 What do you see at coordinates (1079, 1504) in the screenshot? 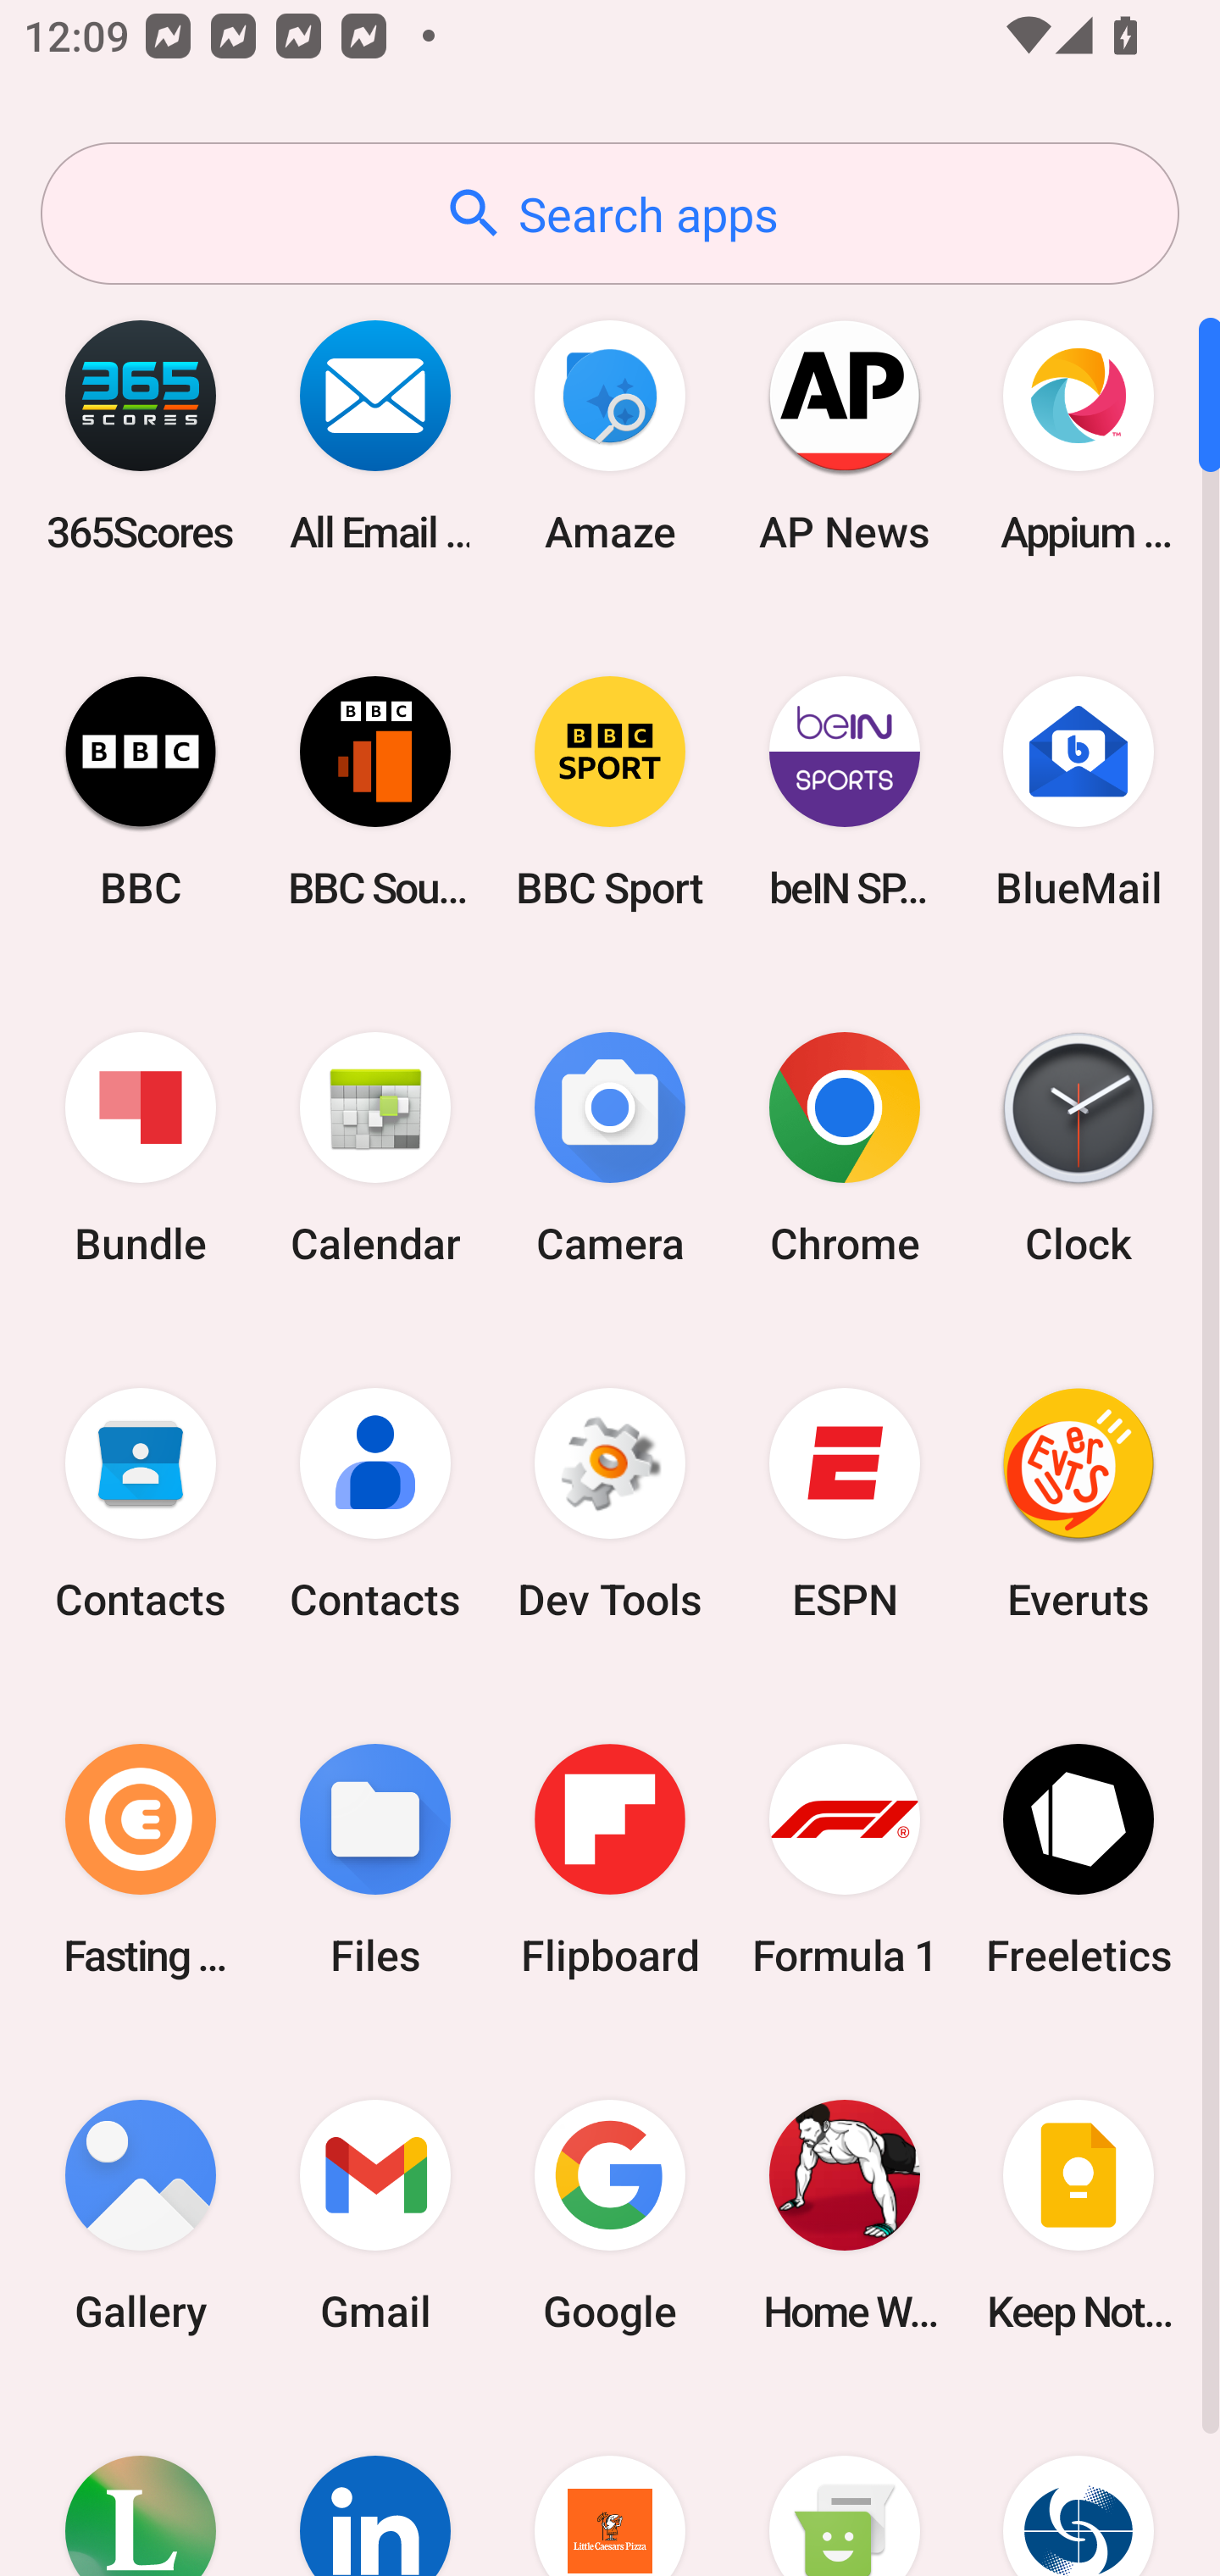
I see `Everuts` at bounding box center [1079, 1504].